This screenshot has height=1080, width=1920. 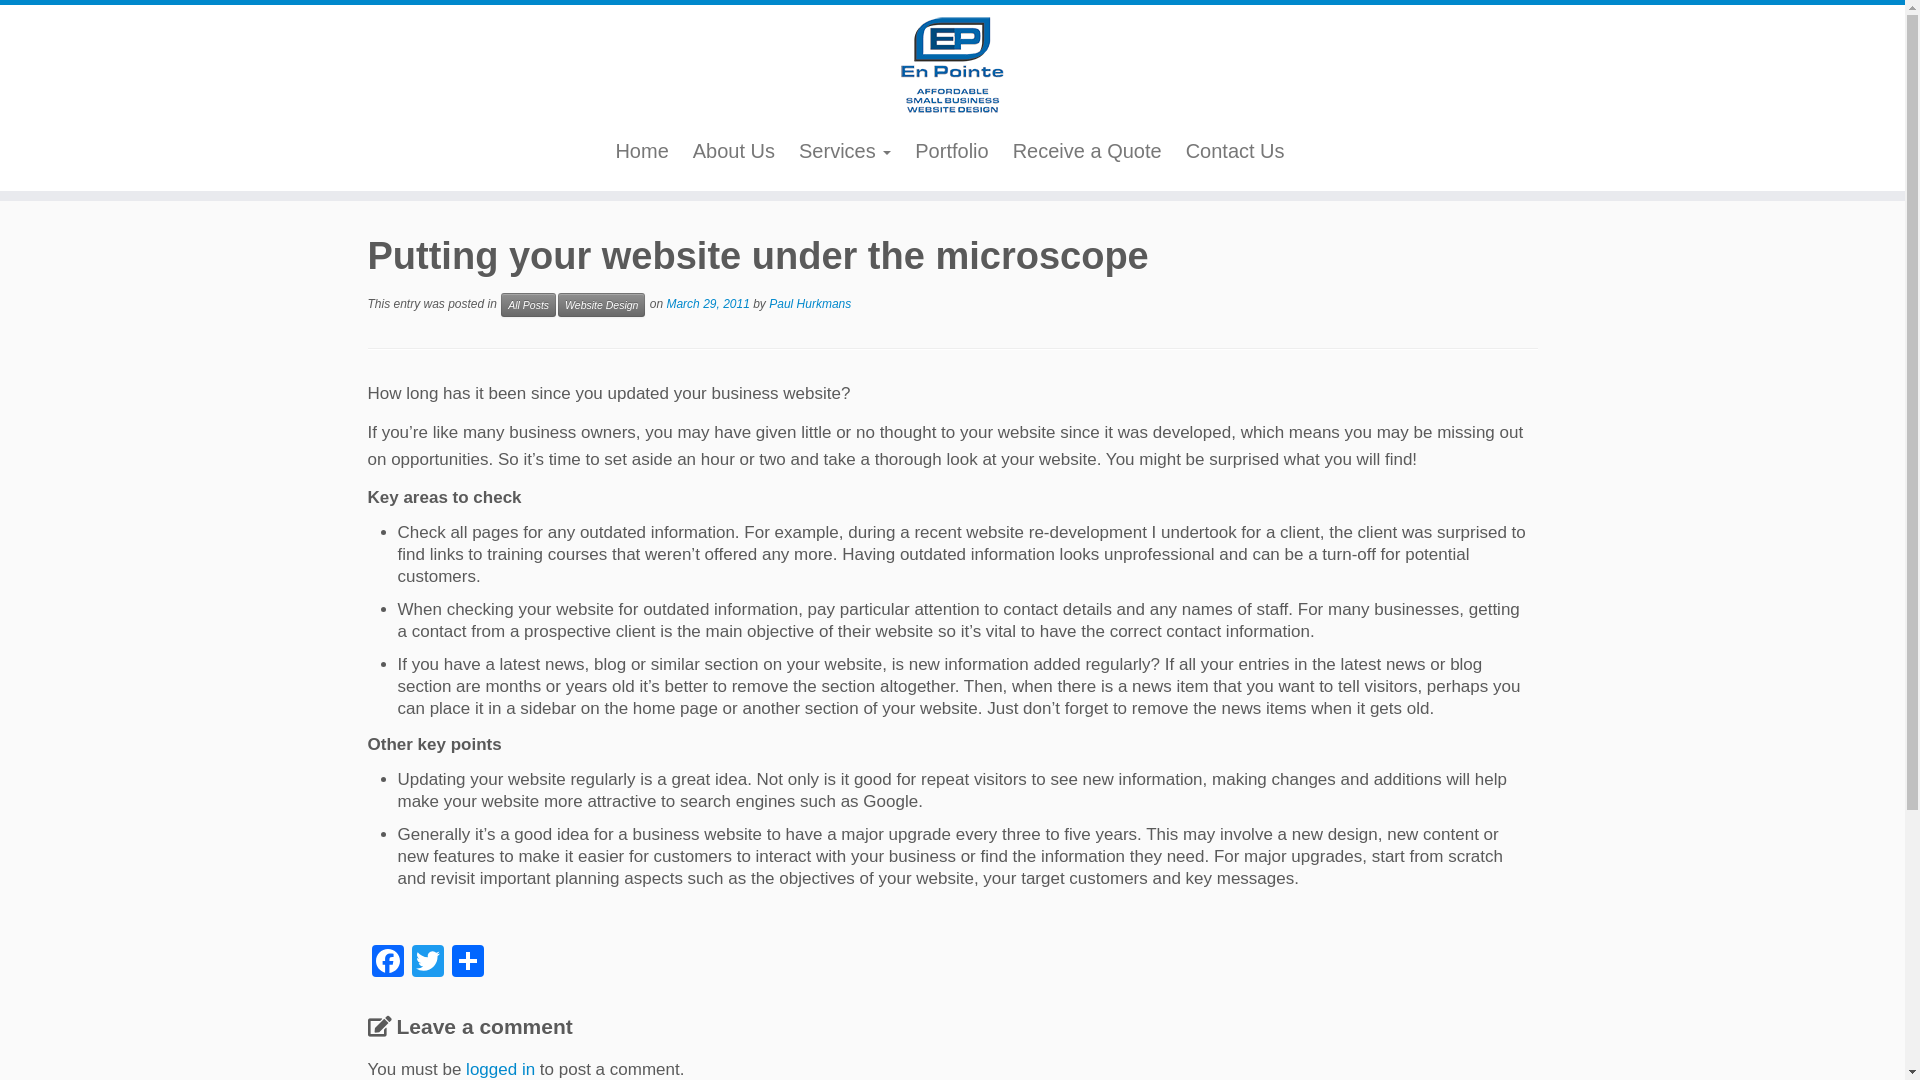 What do you see at coordinates (428, 962) in the screenshot?
I see `Twitter` at bounding box center [428, 962].